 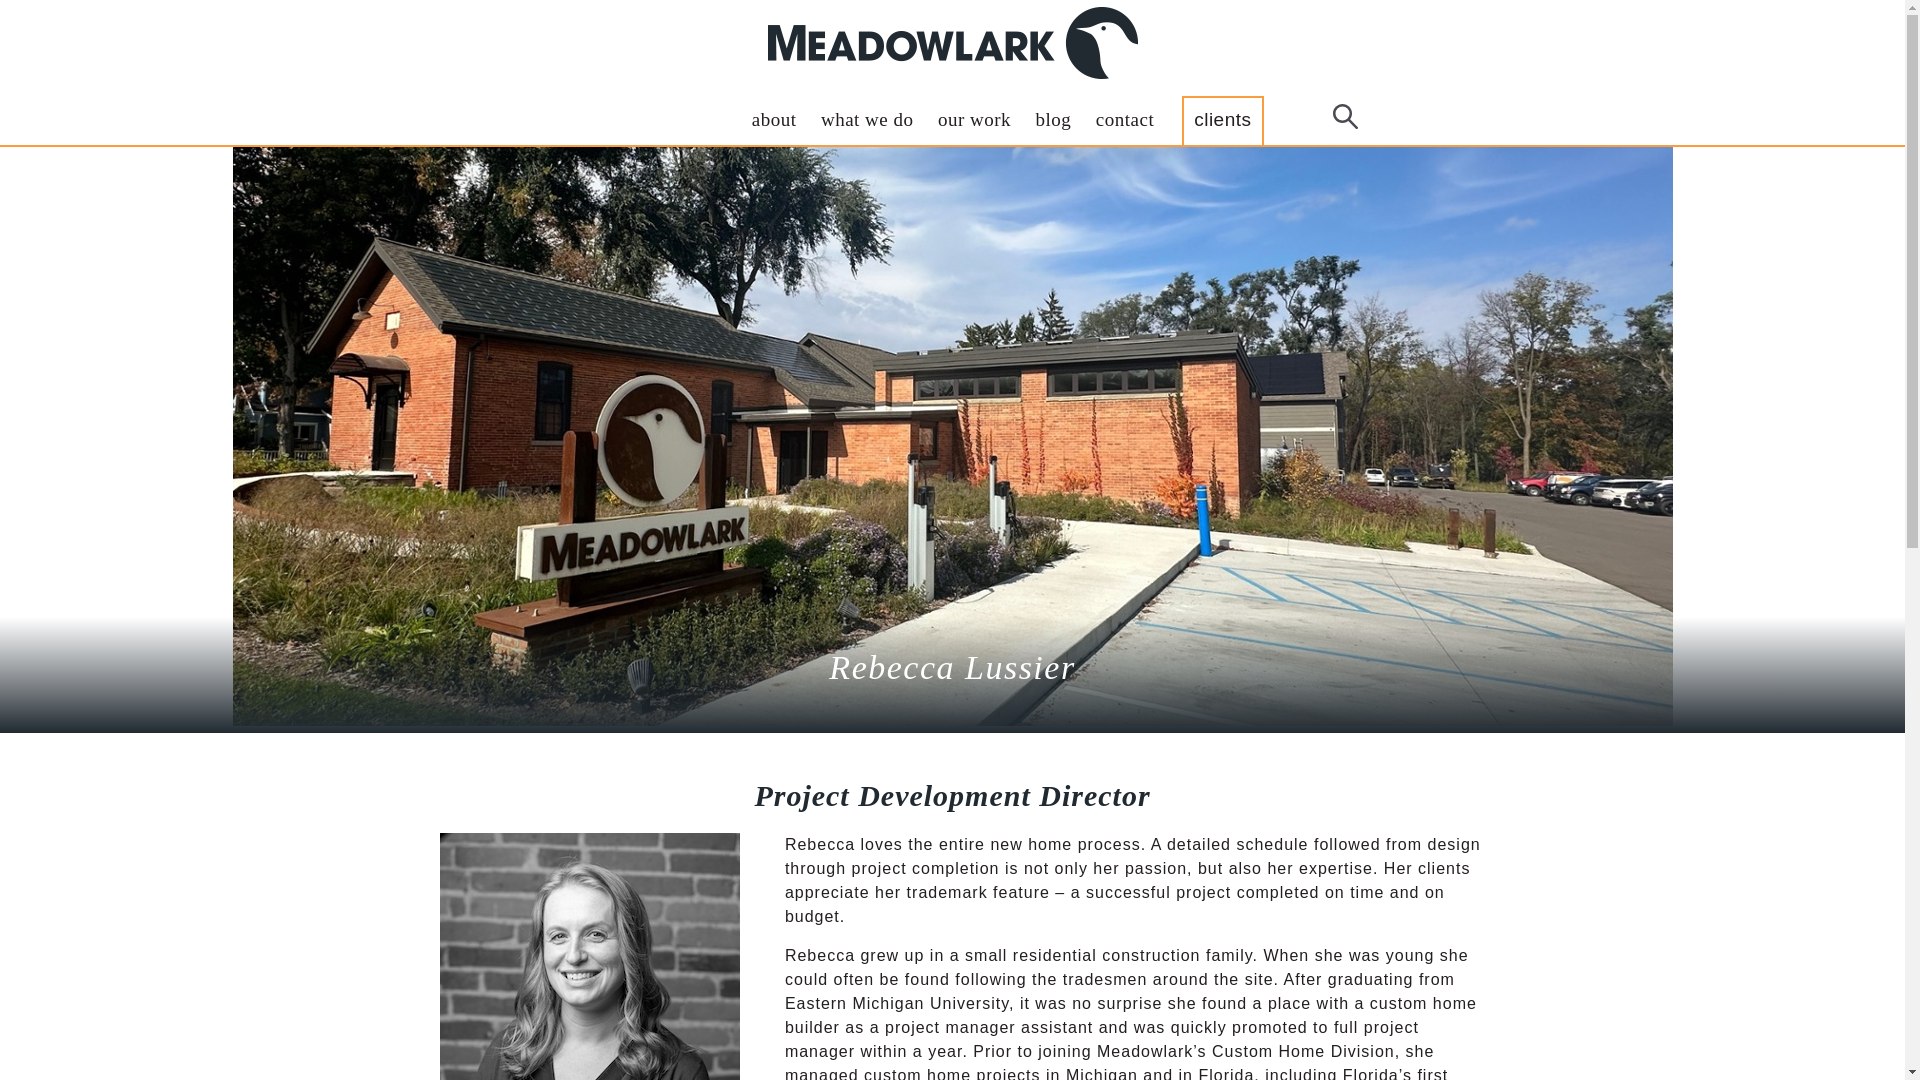 What do you see at coordinates (953, 42) in the screenshot?
I see `meadowlark-logo` at bounding box center [953, 42].